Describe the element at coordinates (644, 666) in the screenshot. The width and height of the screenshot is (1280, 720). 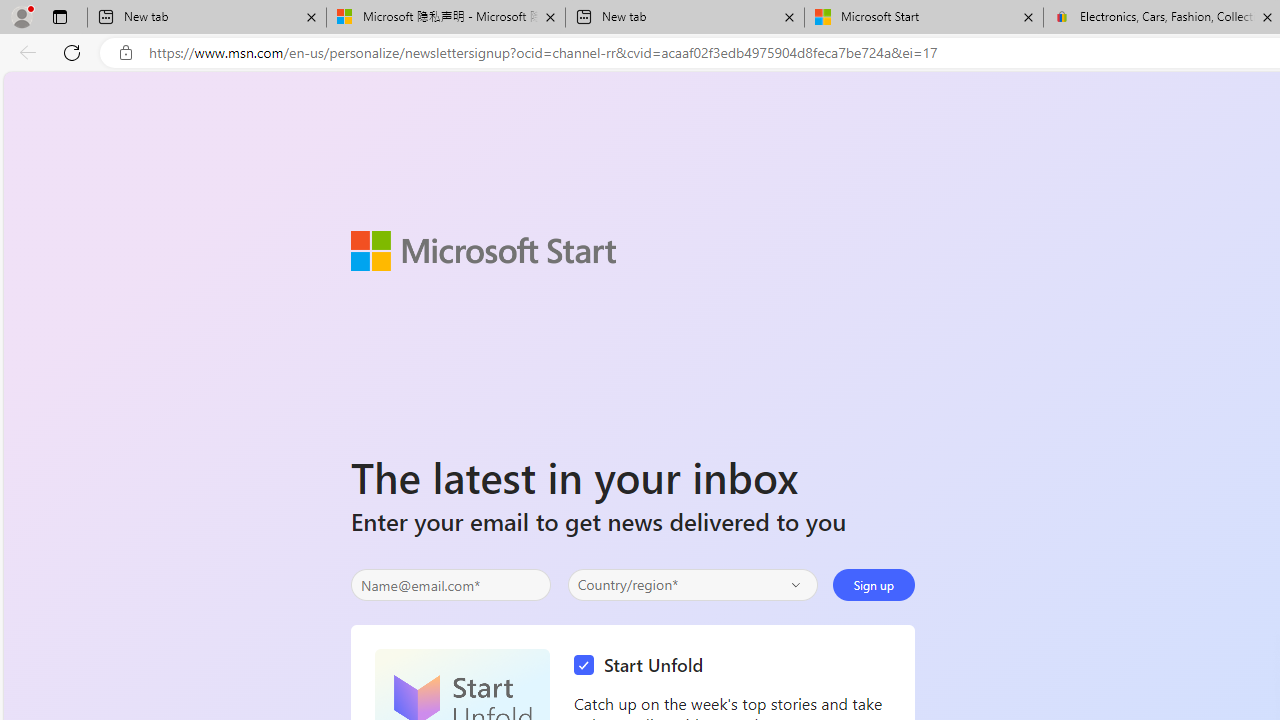
I see `Start Unfold` at that location.